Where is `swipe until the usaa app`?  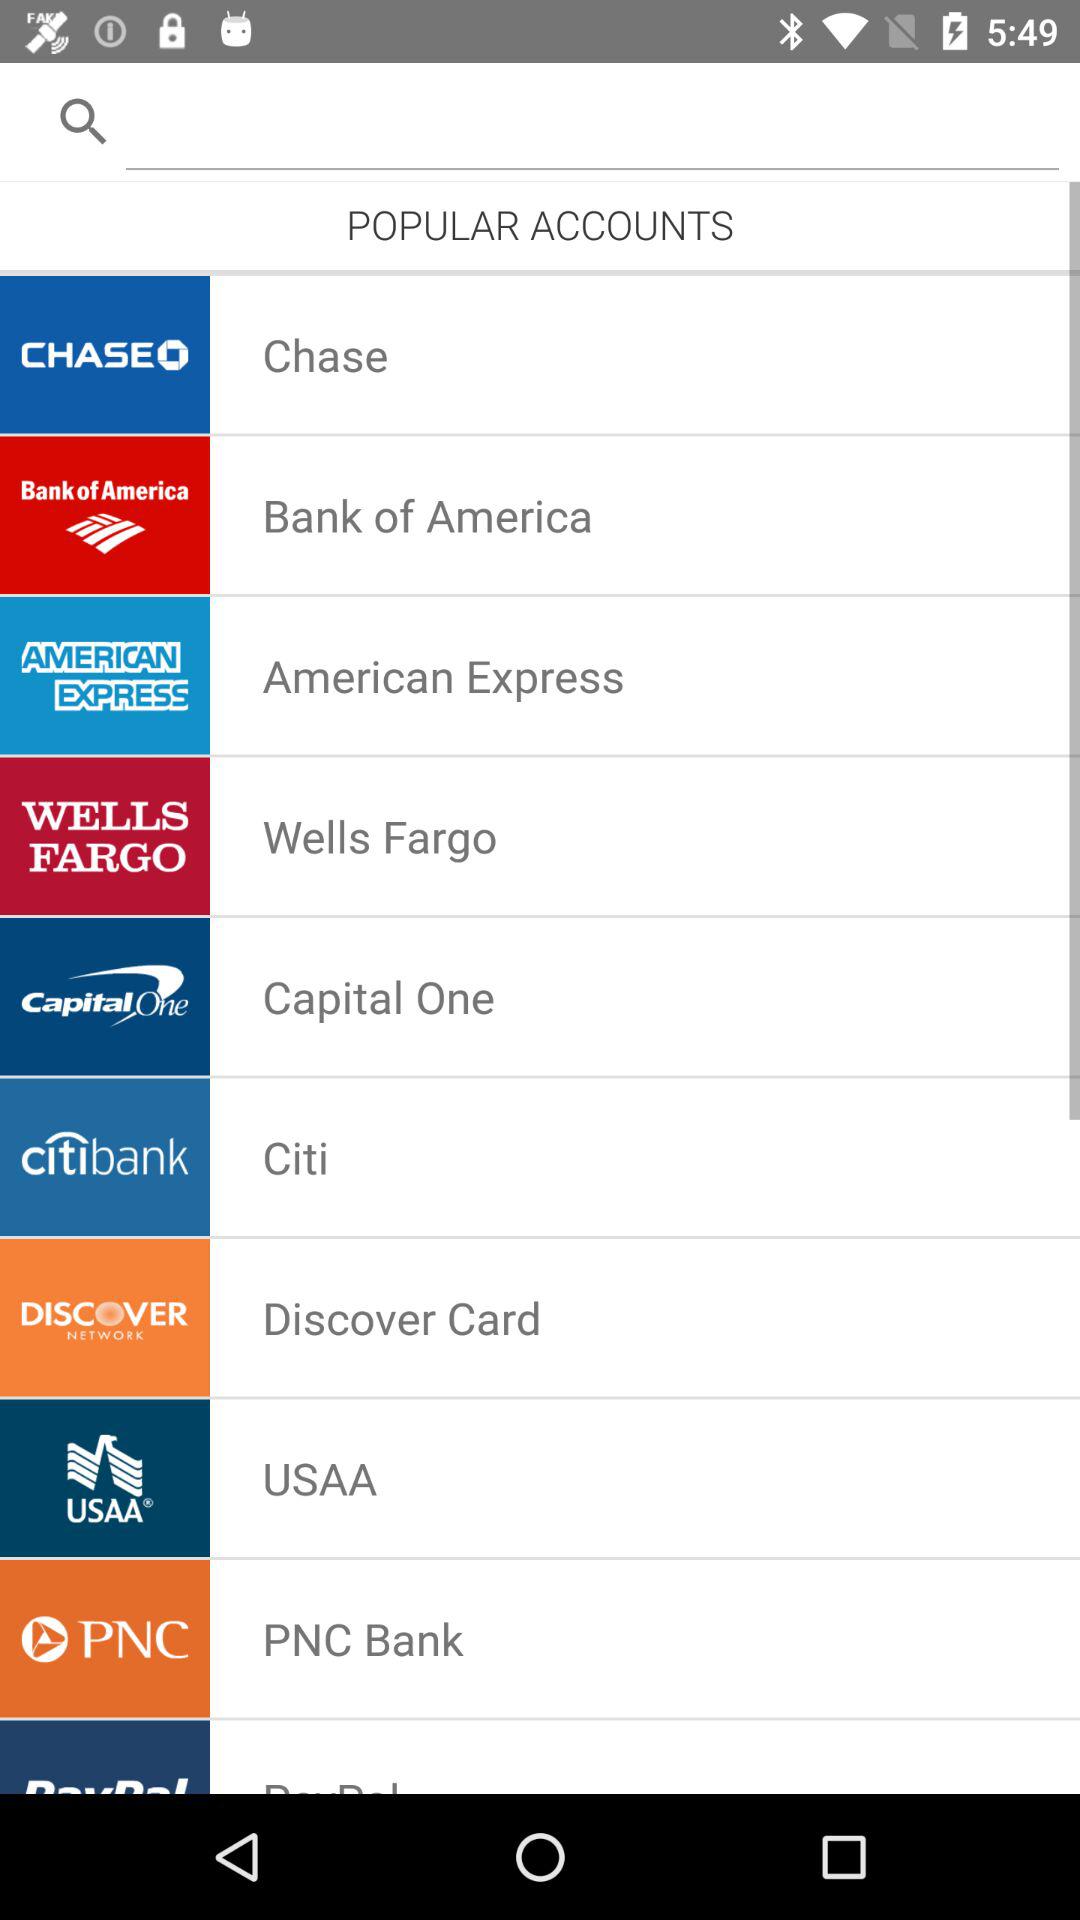
swipe until the usaa app is located at coordinates (320, 1478).